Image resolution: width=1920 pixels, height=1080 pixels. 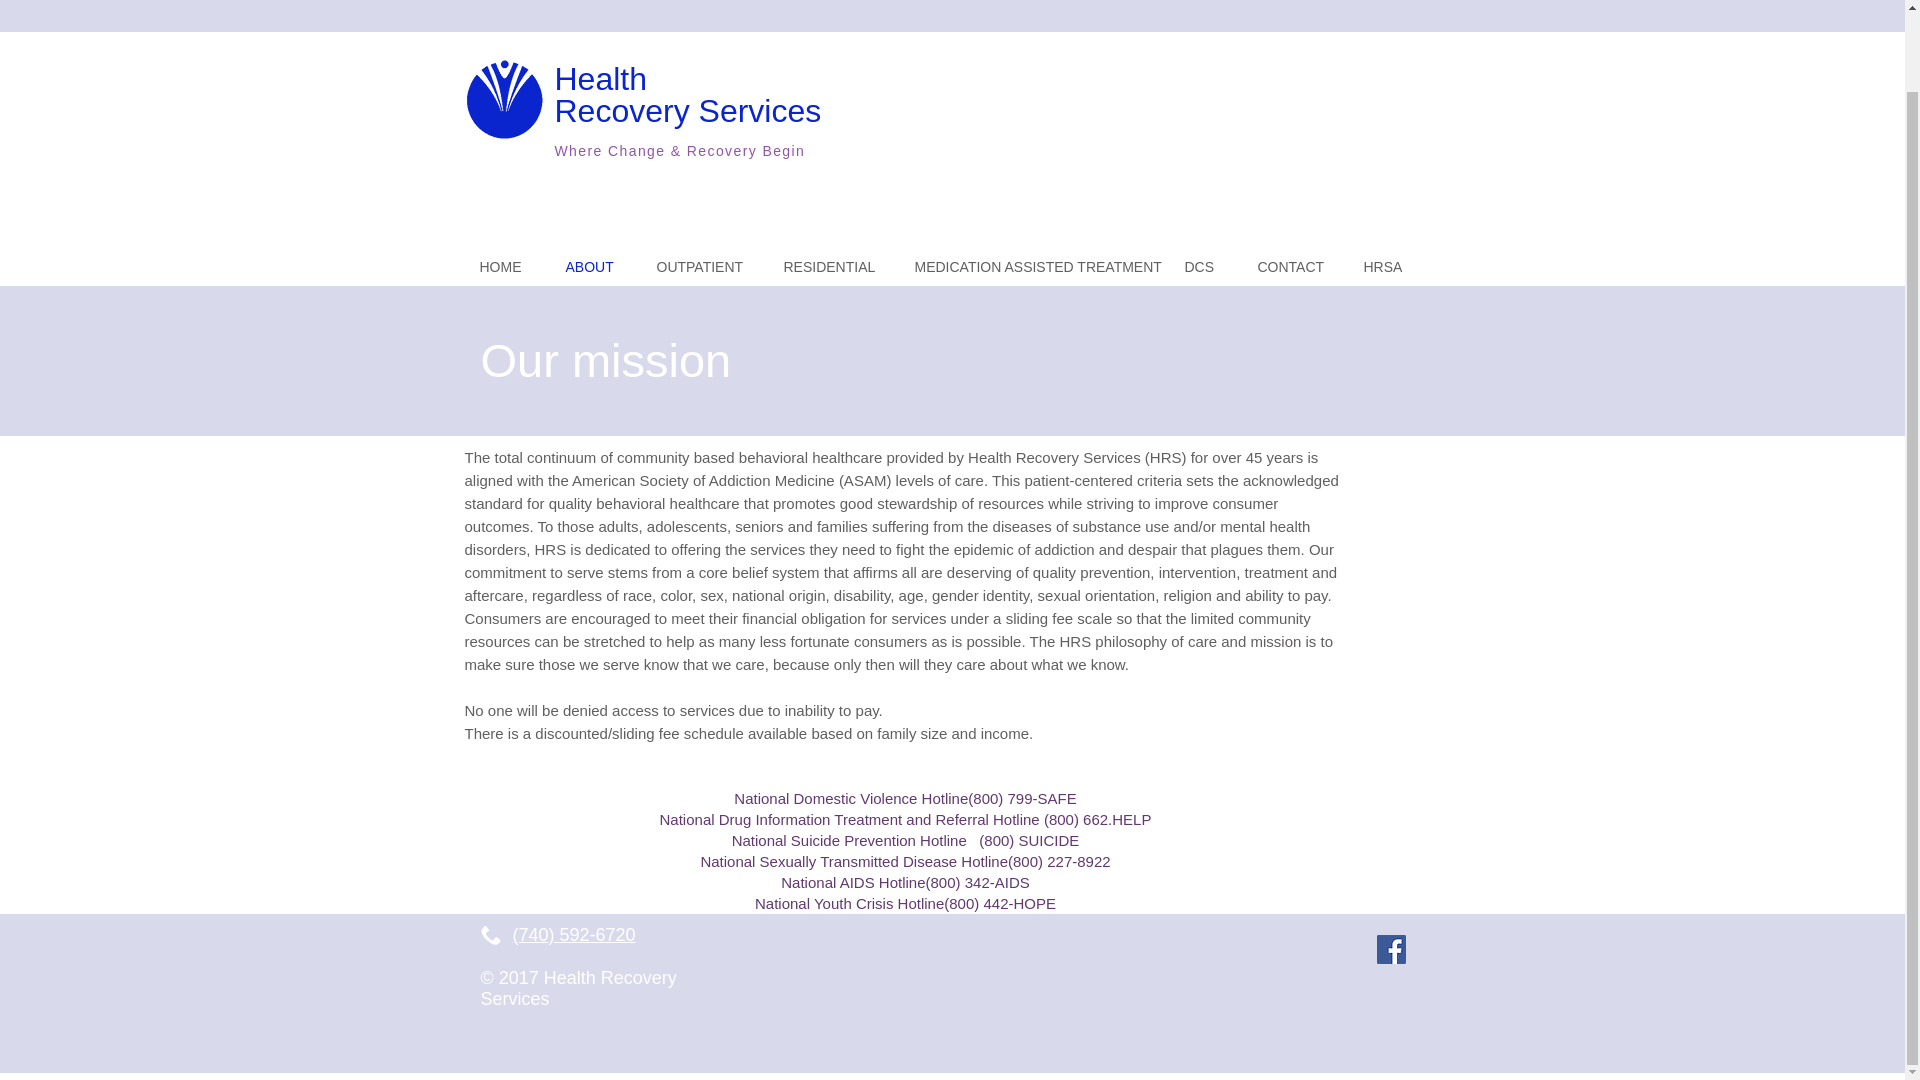 What do you see at coordinates (688, 110) in the screenshot?
I see `Recovery Services` at bounding box center [688, 110].